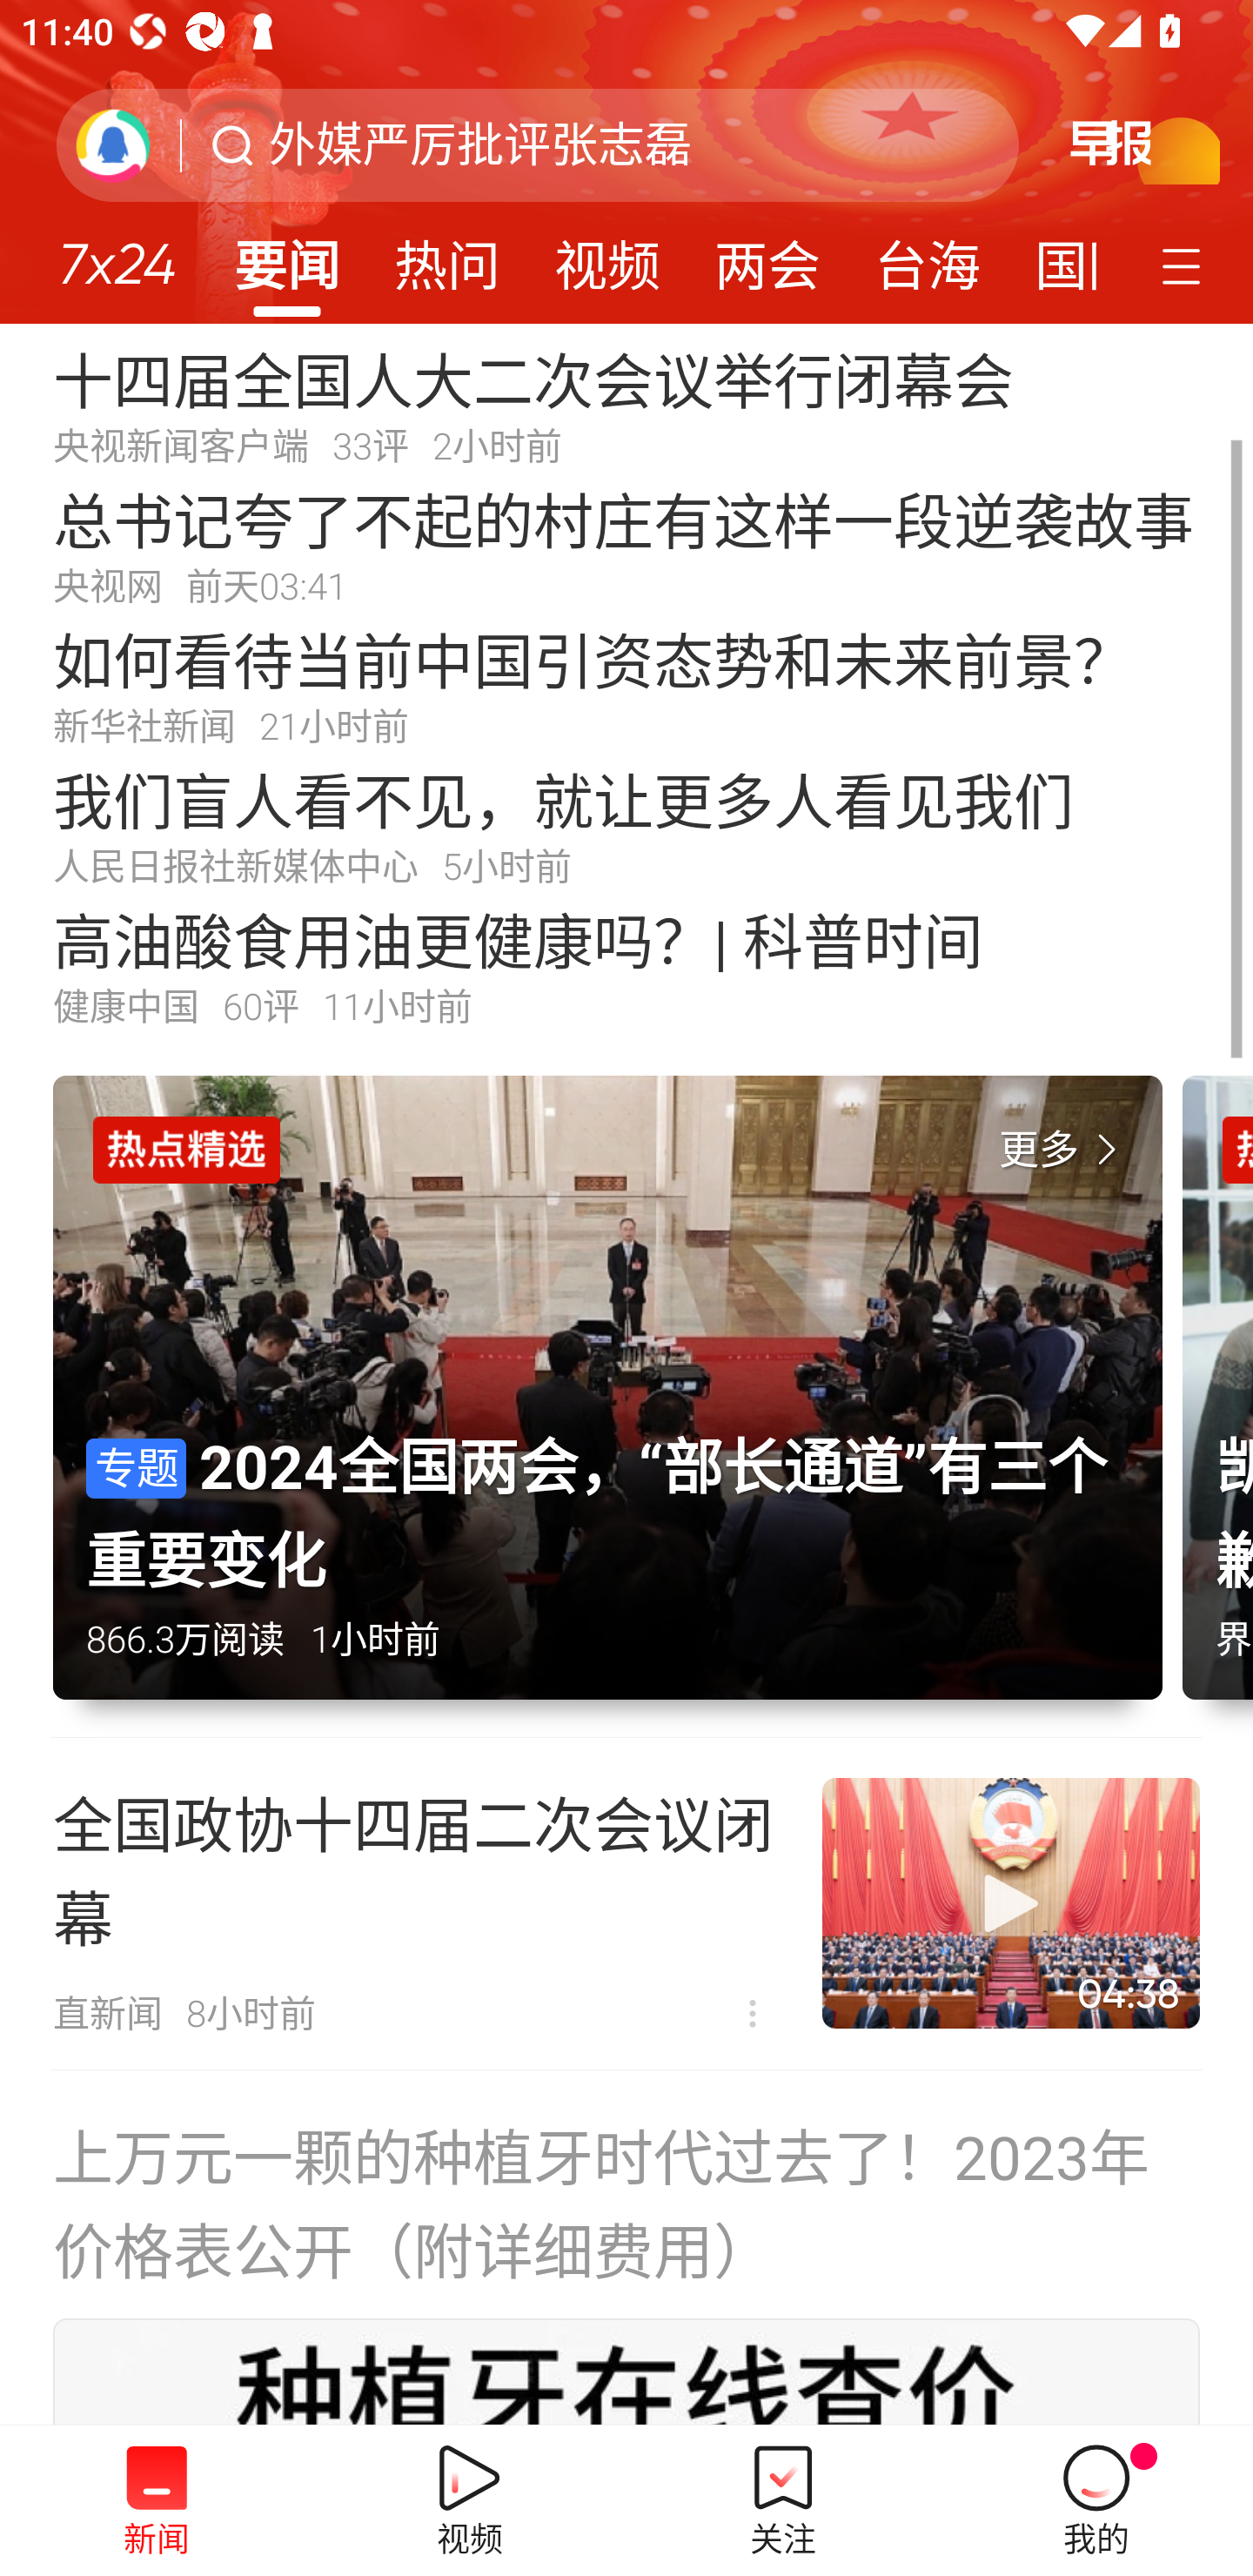 The width and height of the screenshot is (1253, 2576). Describe the element at coordinates (286, 256) in the screenshot. I see `要闻` at that location.